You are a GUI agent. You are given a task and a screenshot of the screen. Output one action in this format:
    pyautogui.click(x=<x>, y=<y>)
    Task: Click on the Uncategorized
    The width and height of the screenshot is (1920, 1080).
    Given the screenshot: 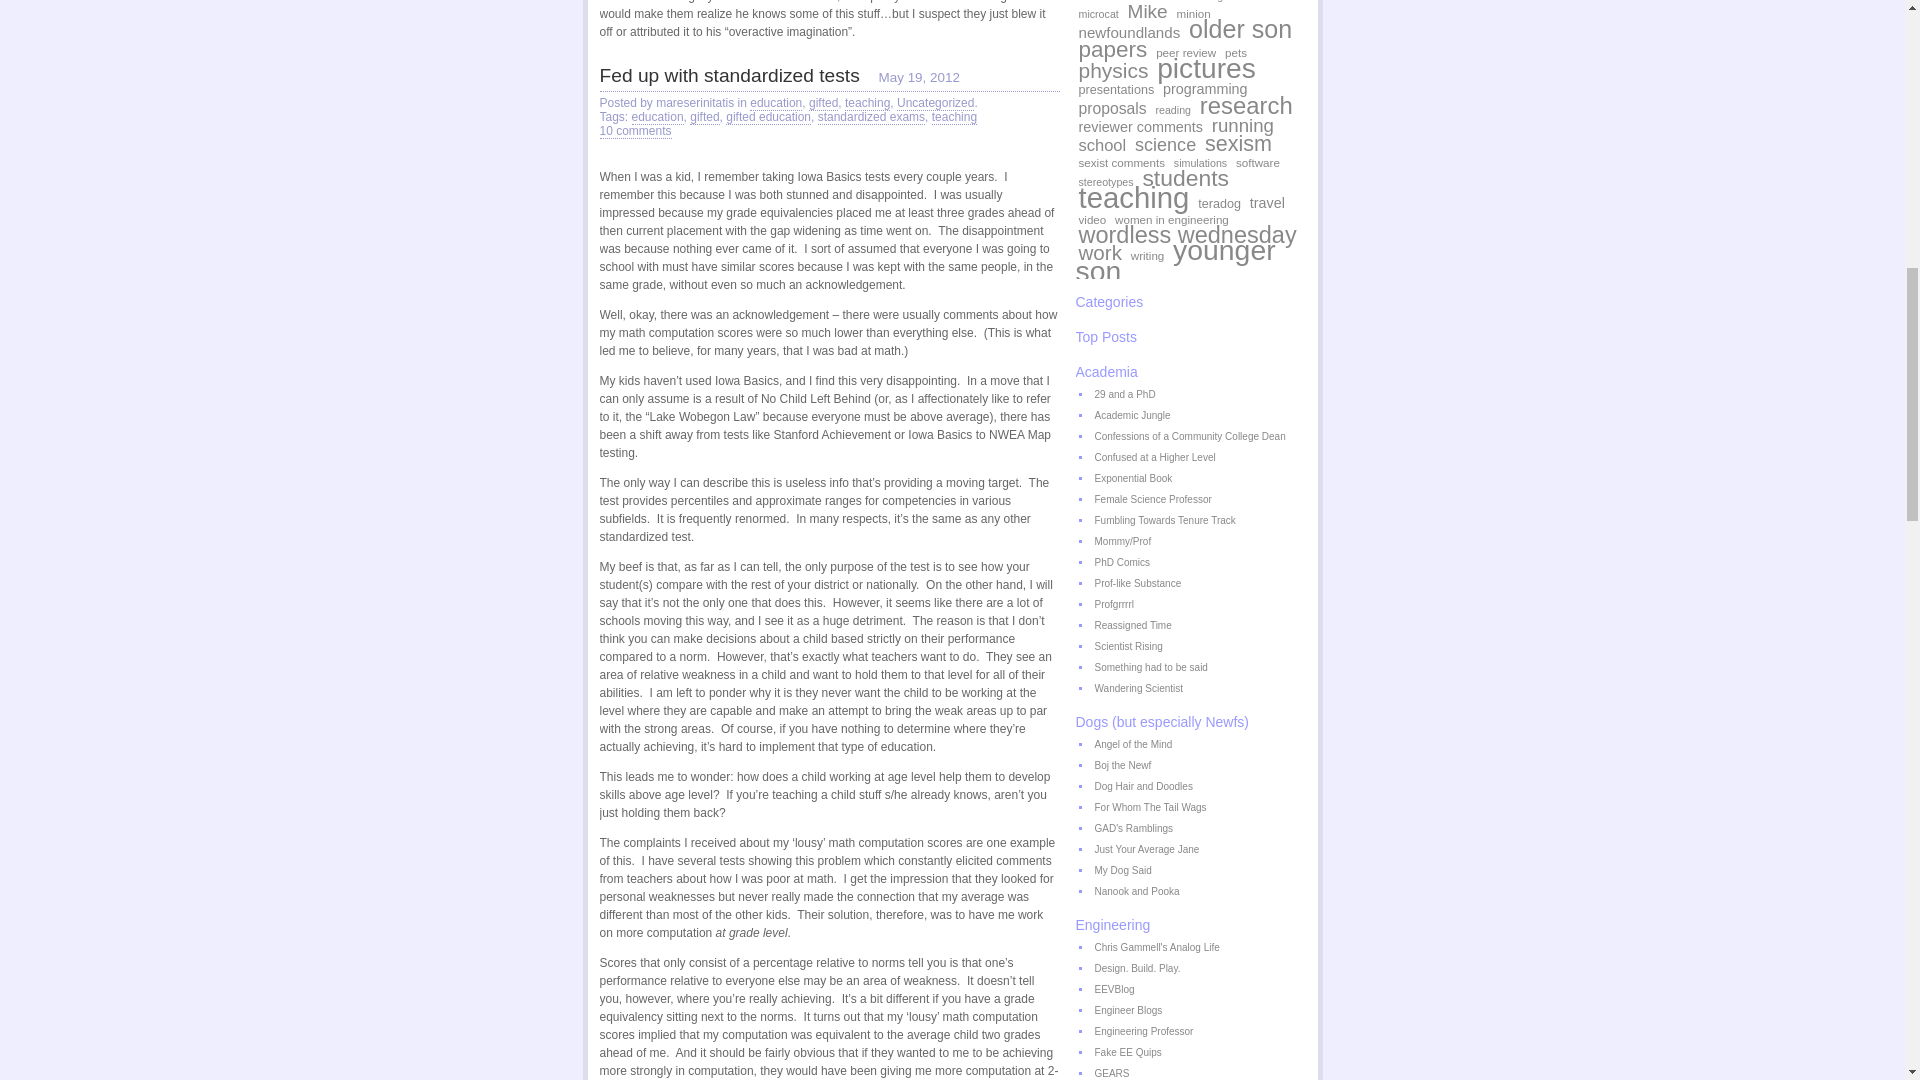 What is the action you would take?
    pyautogui.click(x=934, y=104)
    